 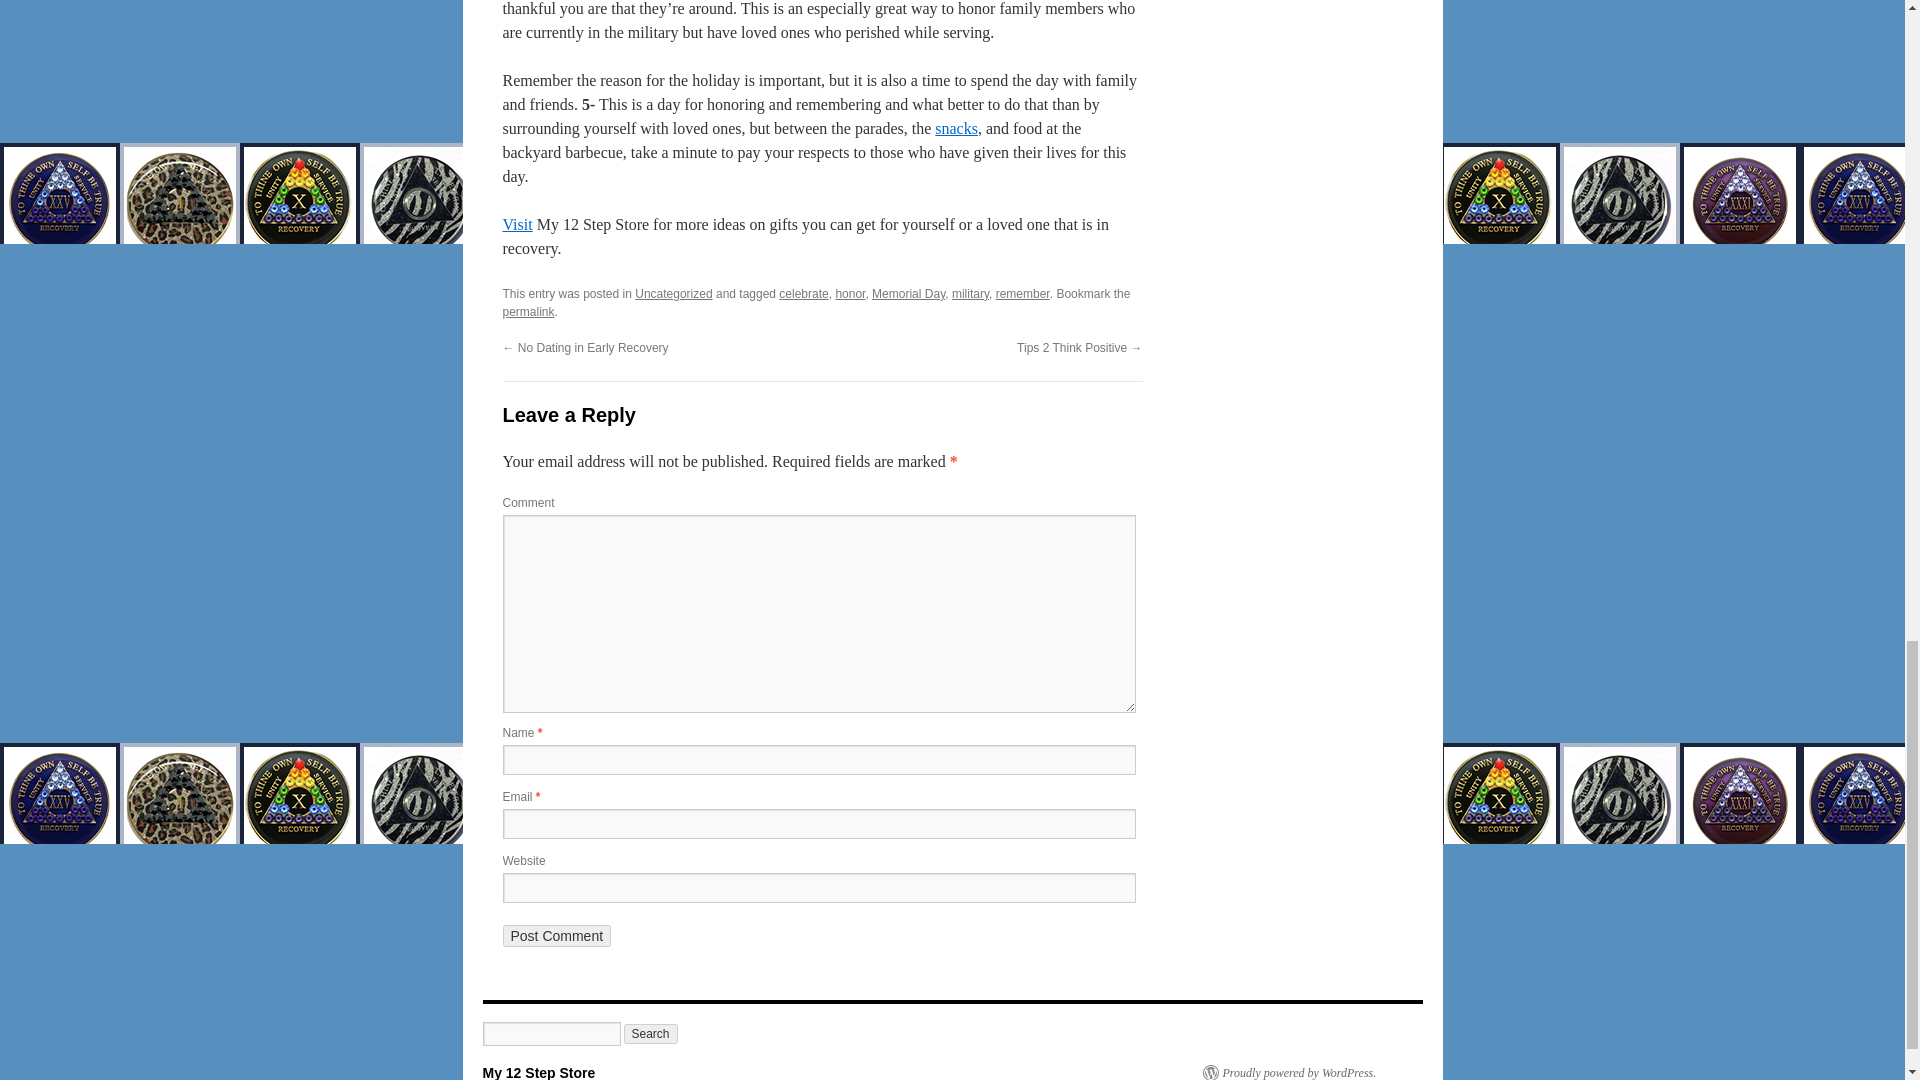 What do you see at coordinates (528, 311) in the screenshot?
I see `Permalink to 5 Ways to Honor Memorial Day` at bounding box center [528, 311].